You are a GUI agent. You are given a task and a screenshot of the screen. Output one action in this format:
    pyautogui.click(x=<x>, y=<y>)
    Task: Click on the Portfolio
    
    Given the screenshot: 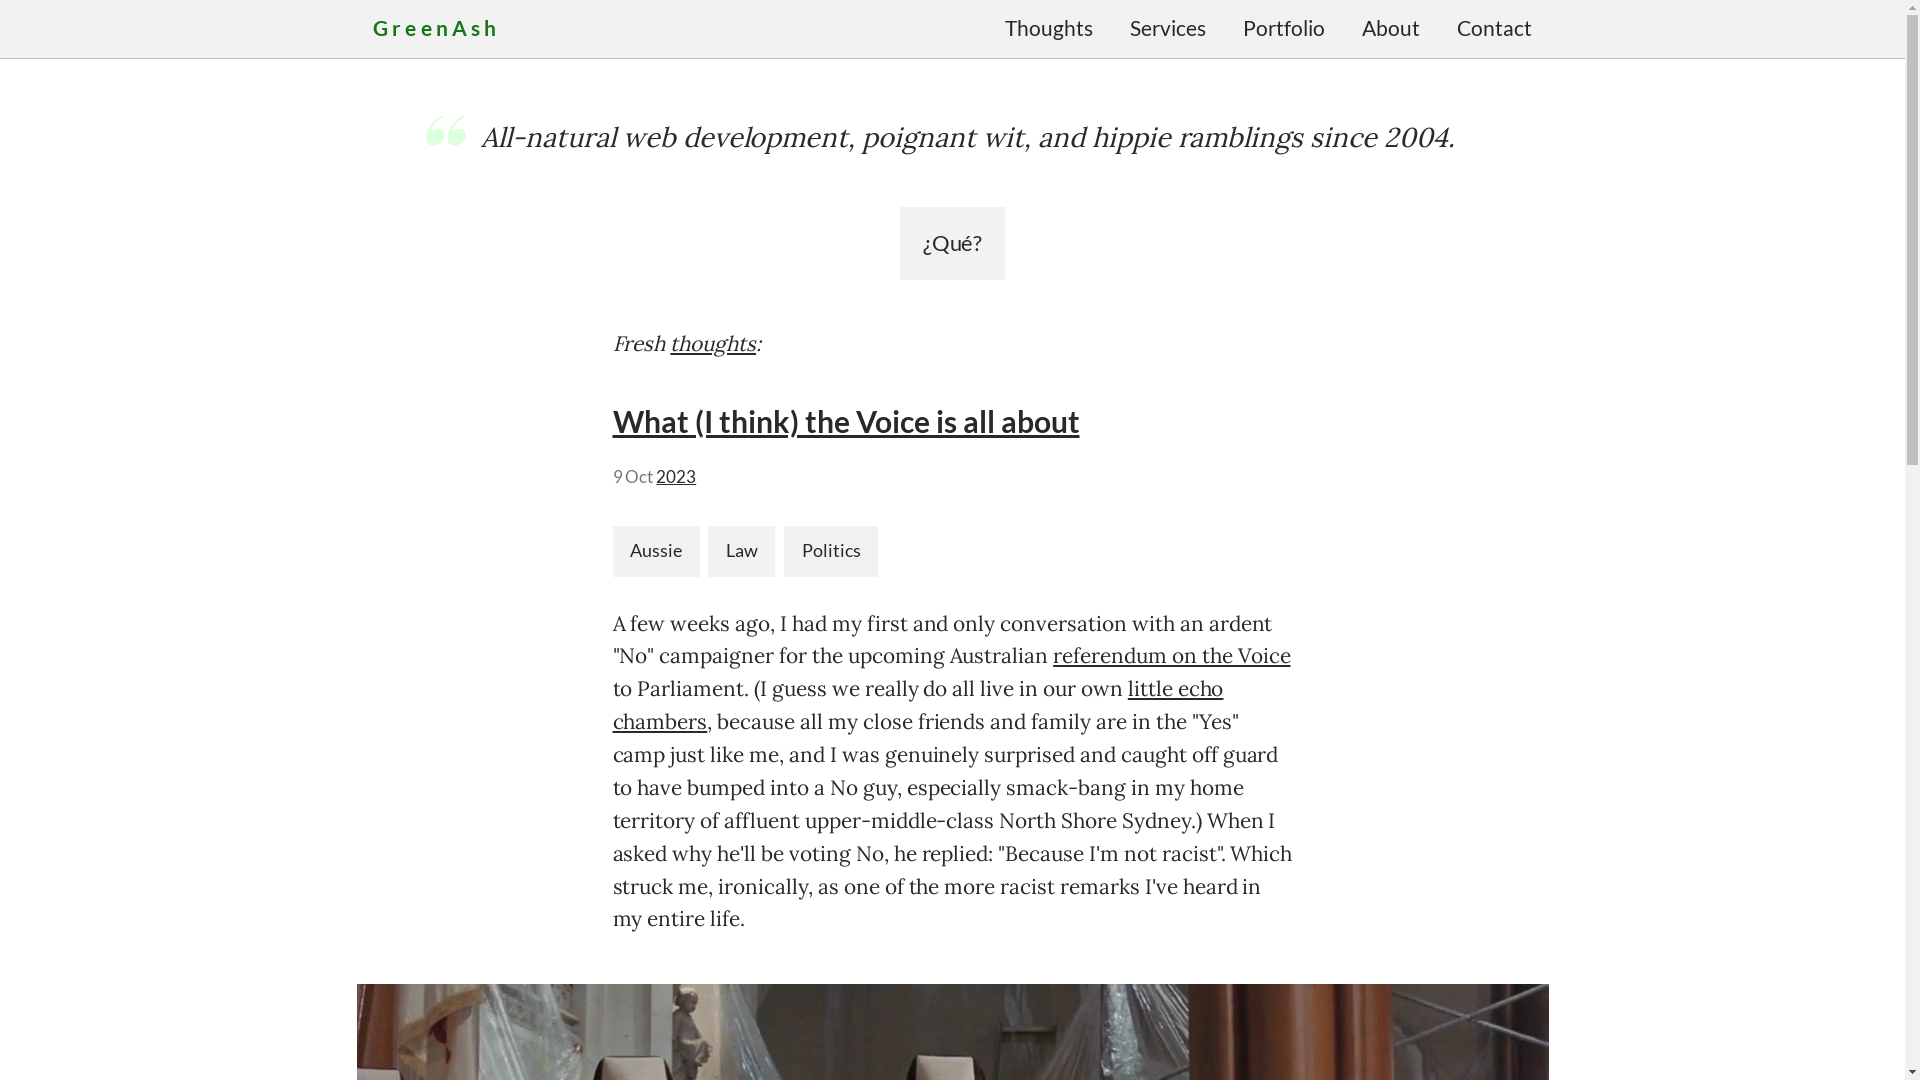 What is the action you would take?
    pyautogui.click(x=1284, y=29)
    